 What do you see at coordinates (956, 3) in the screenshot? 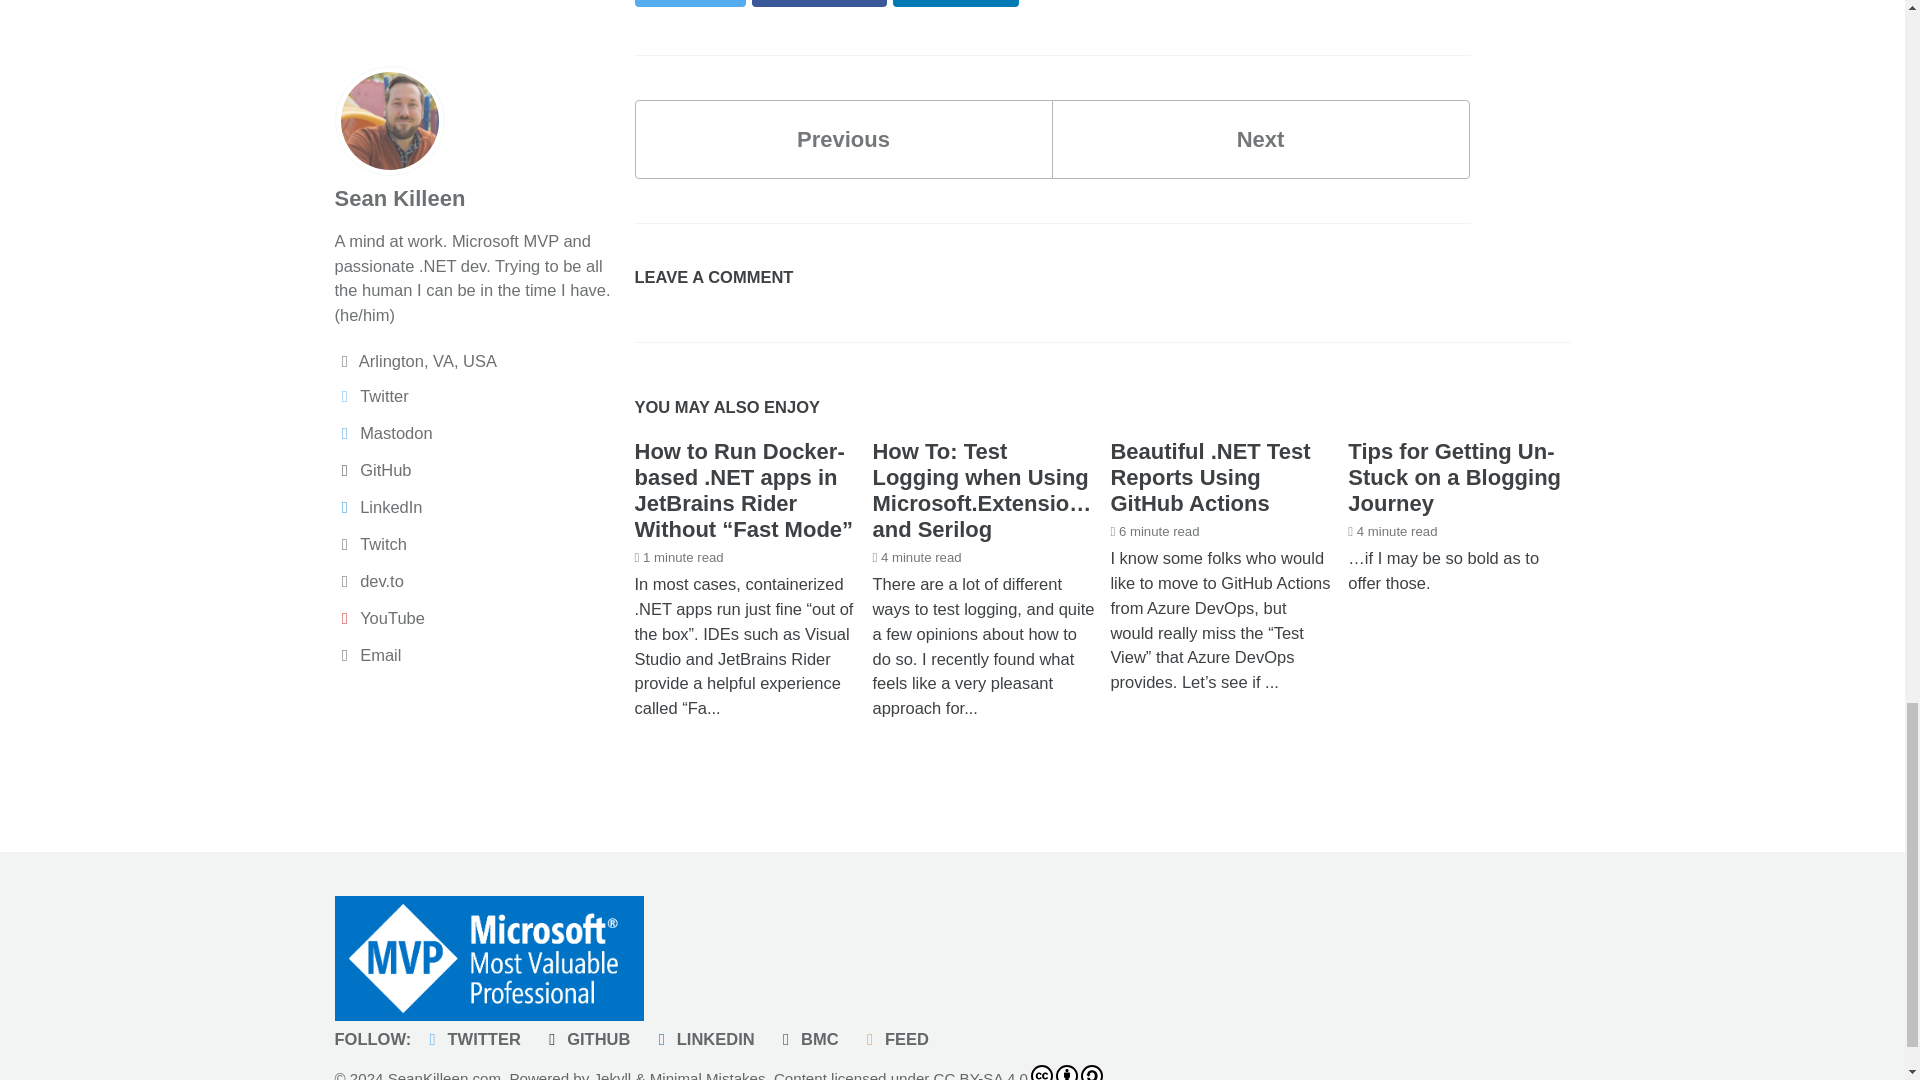
I see `Share on LinkedIn` at bounding box center [956, 3].